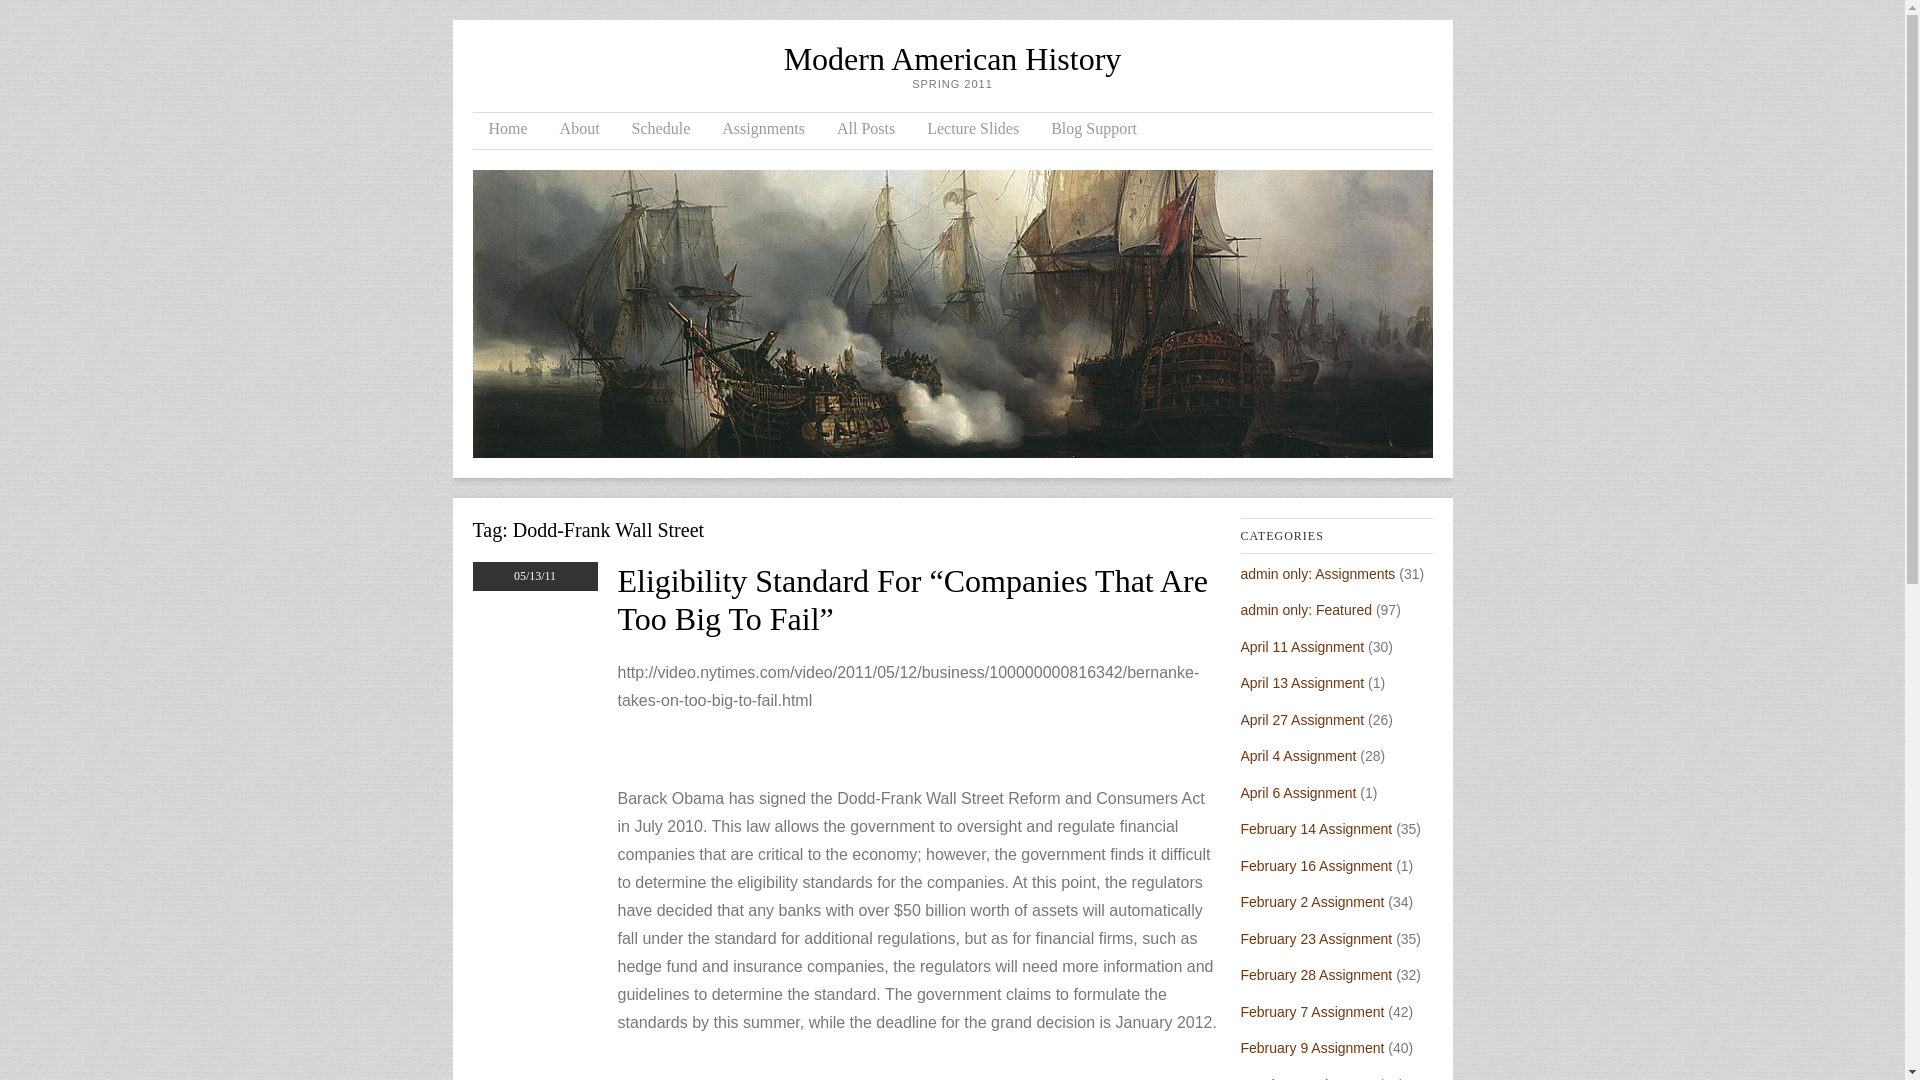 This screenshot has height=1080, width=1920. What do you see at coordinates (661, 131) in the screenshot?
I see `Schedule` at bounding box center [661, 131].